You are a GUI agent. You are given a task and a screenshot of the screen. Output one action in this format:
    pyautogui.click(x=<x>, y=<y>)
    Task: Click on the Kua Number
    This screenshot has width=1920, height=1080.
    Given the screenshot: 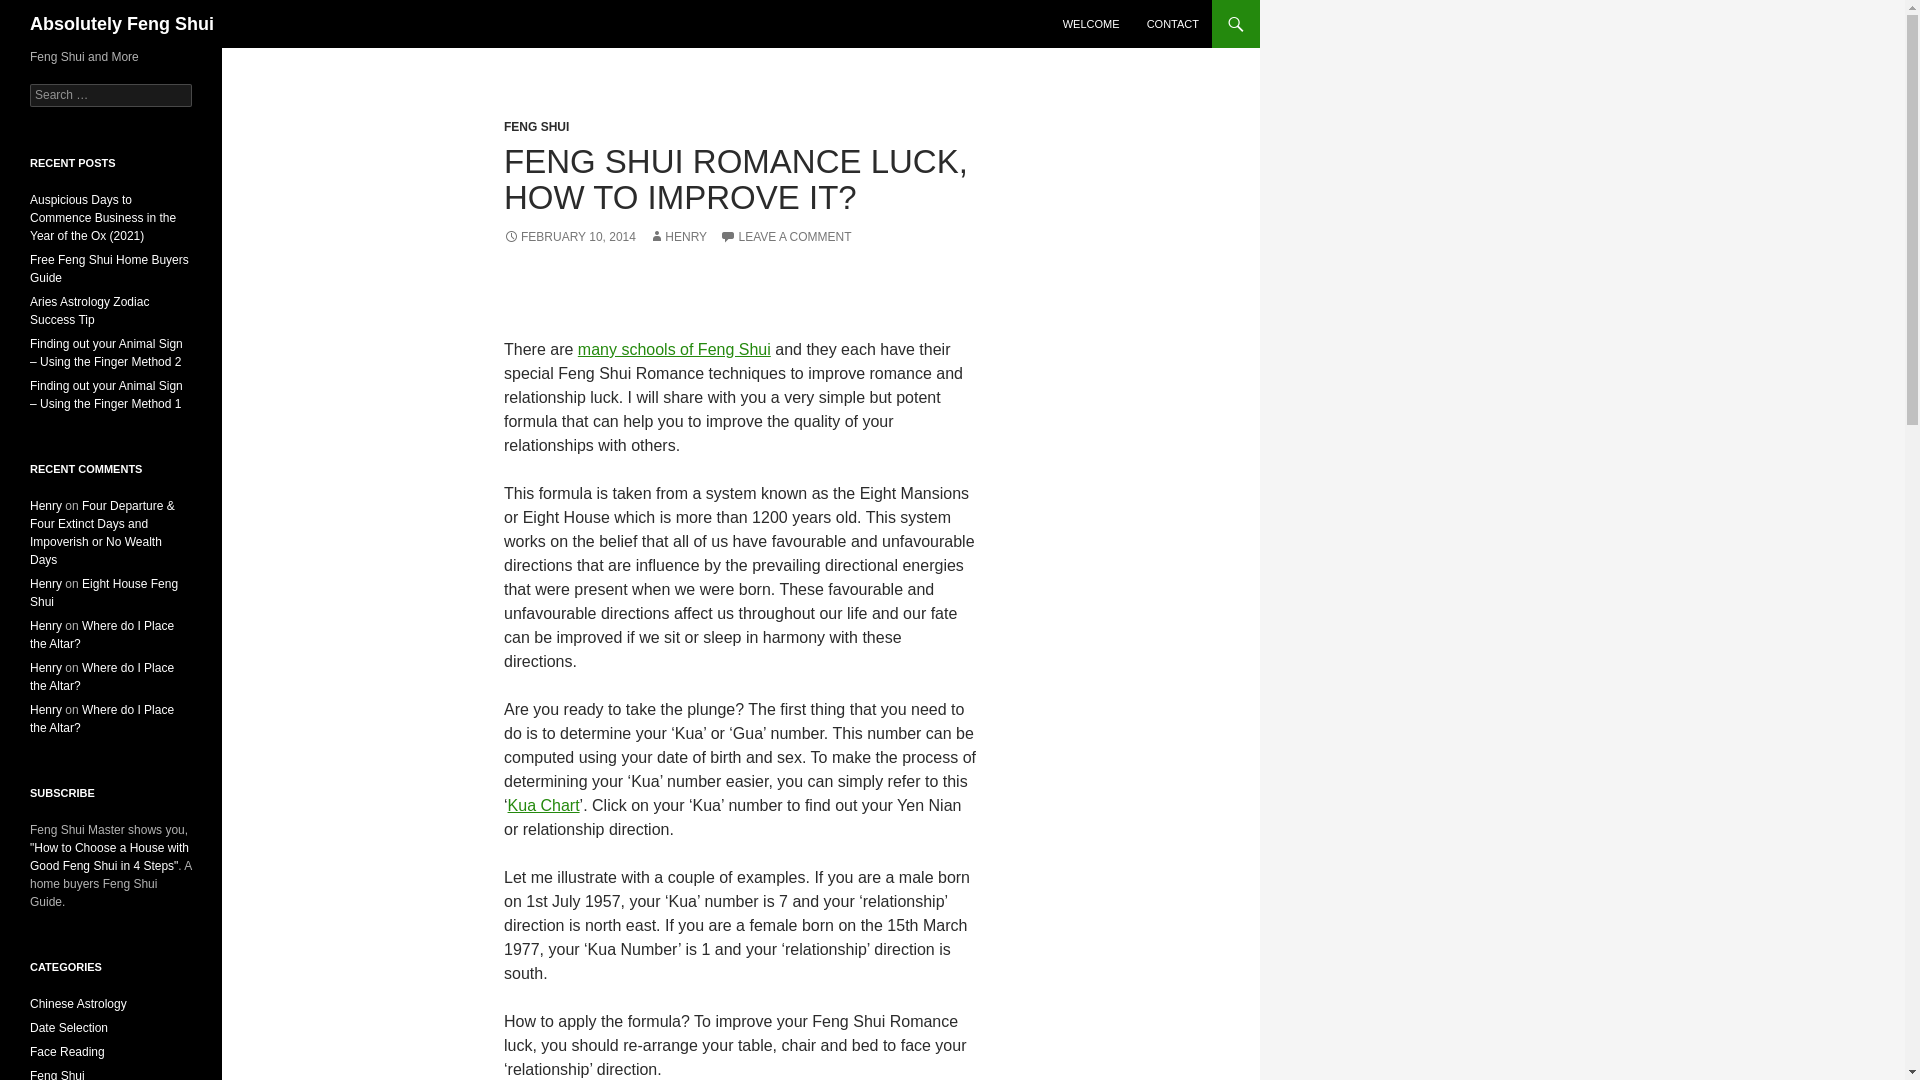 What is the action you would take?
    pyautogui.click(x=544, y=806)
    